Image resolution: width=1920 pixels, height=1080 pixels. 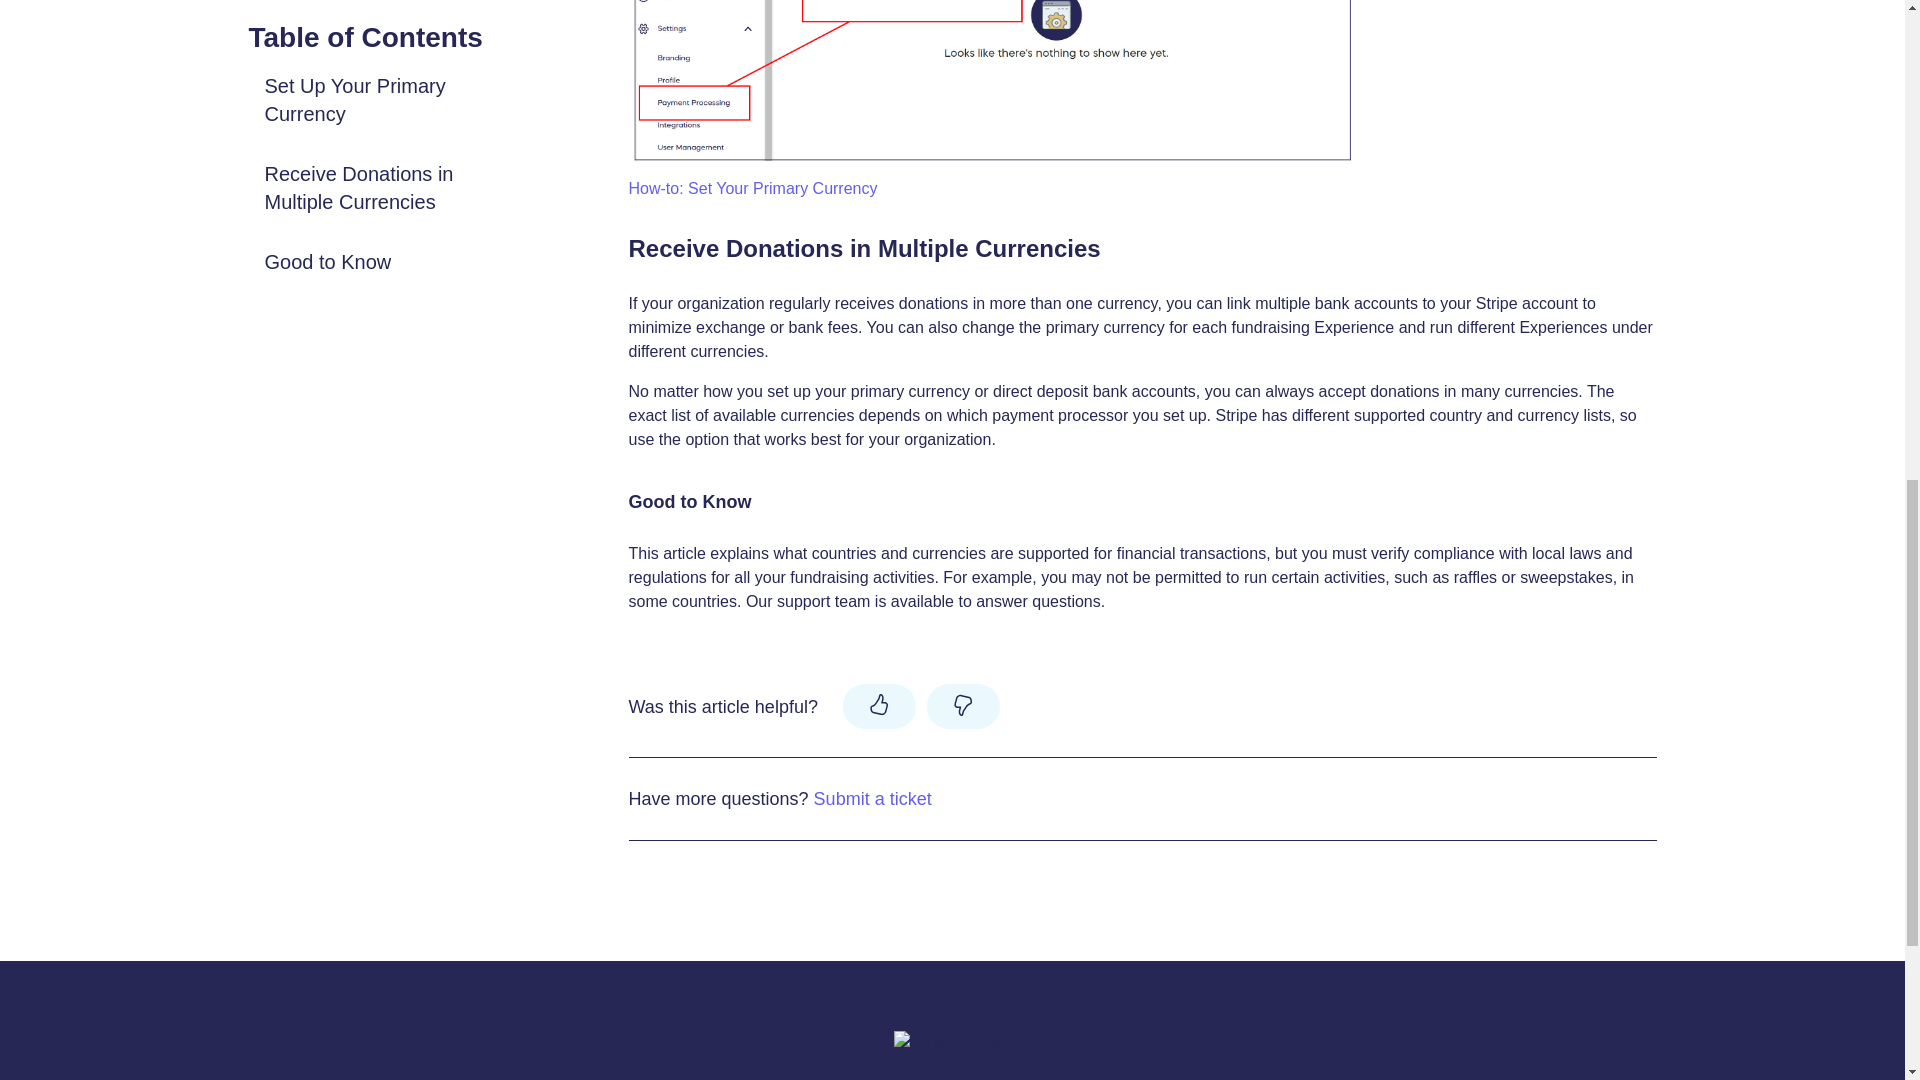 I want to click on Case Studies, so click(x=847, y=1078).